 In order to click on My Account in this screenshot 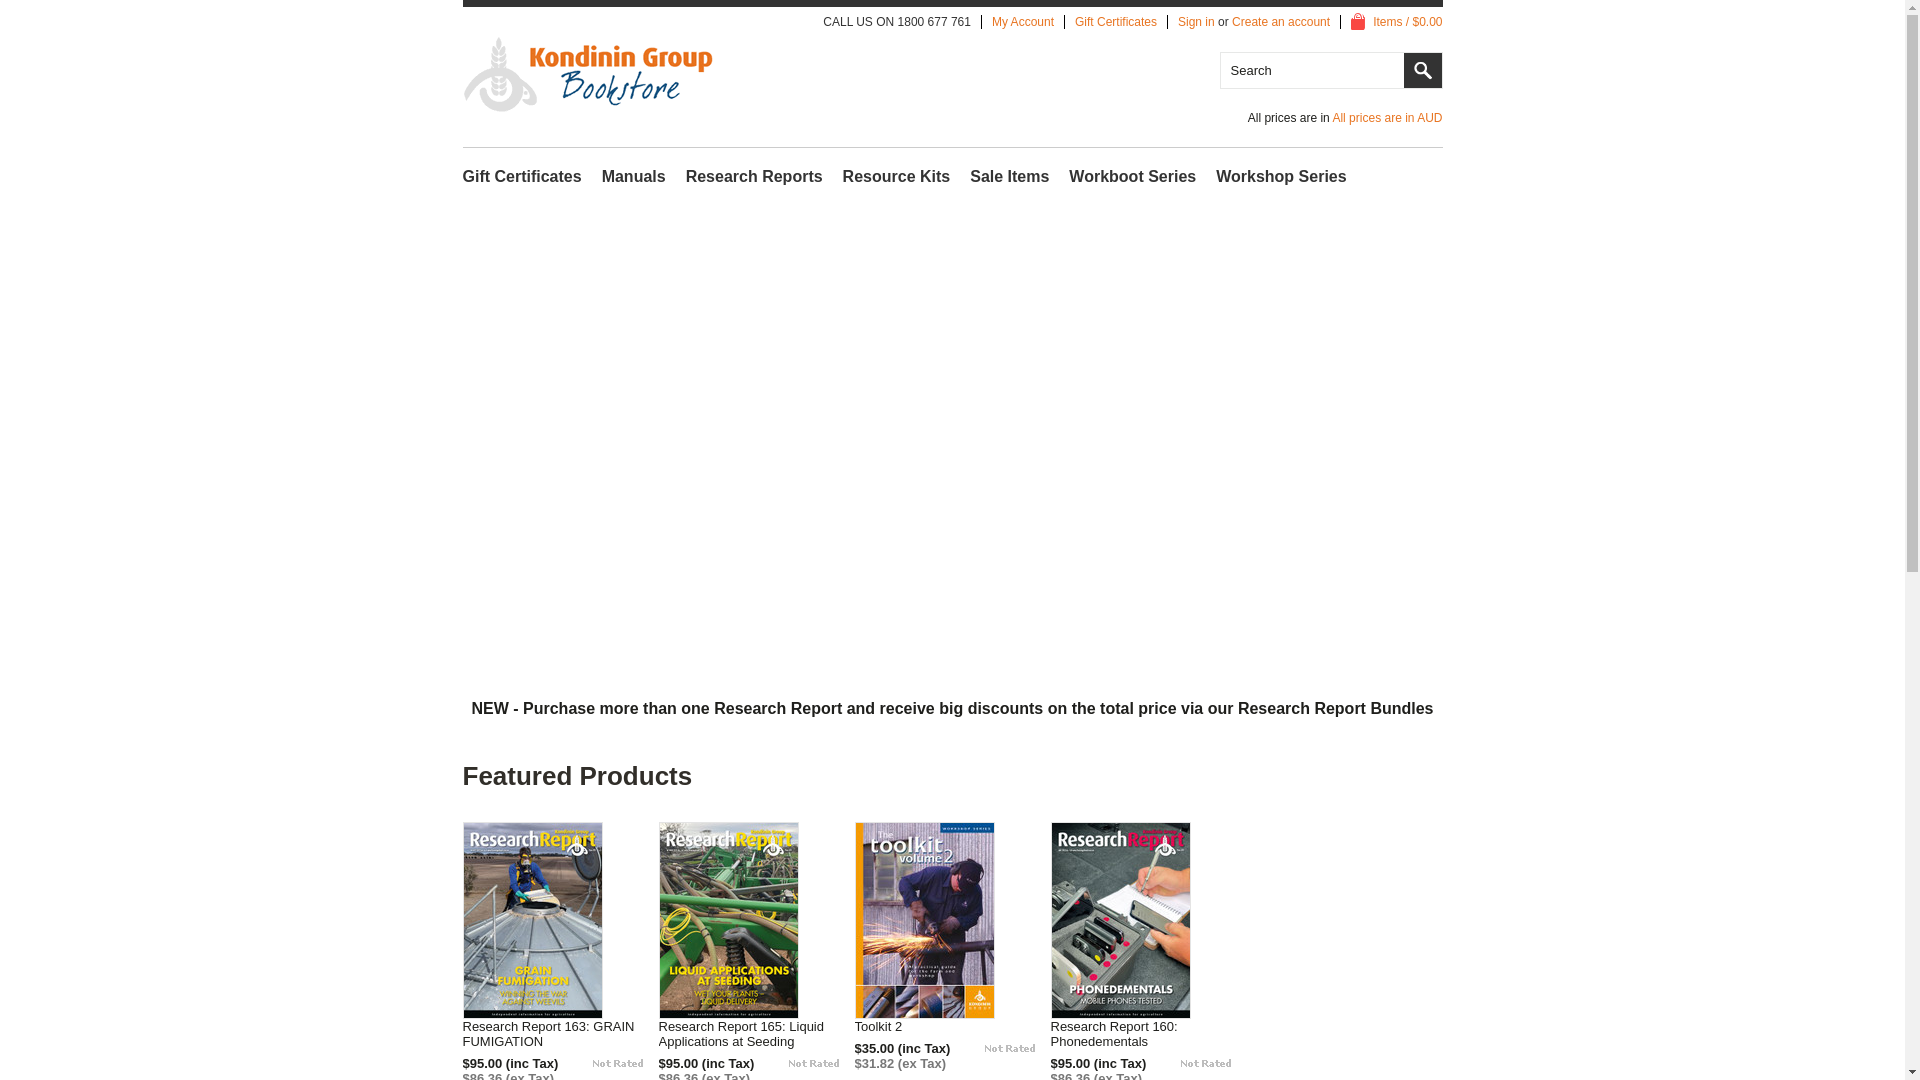, I will do `click(1023, 22)`.